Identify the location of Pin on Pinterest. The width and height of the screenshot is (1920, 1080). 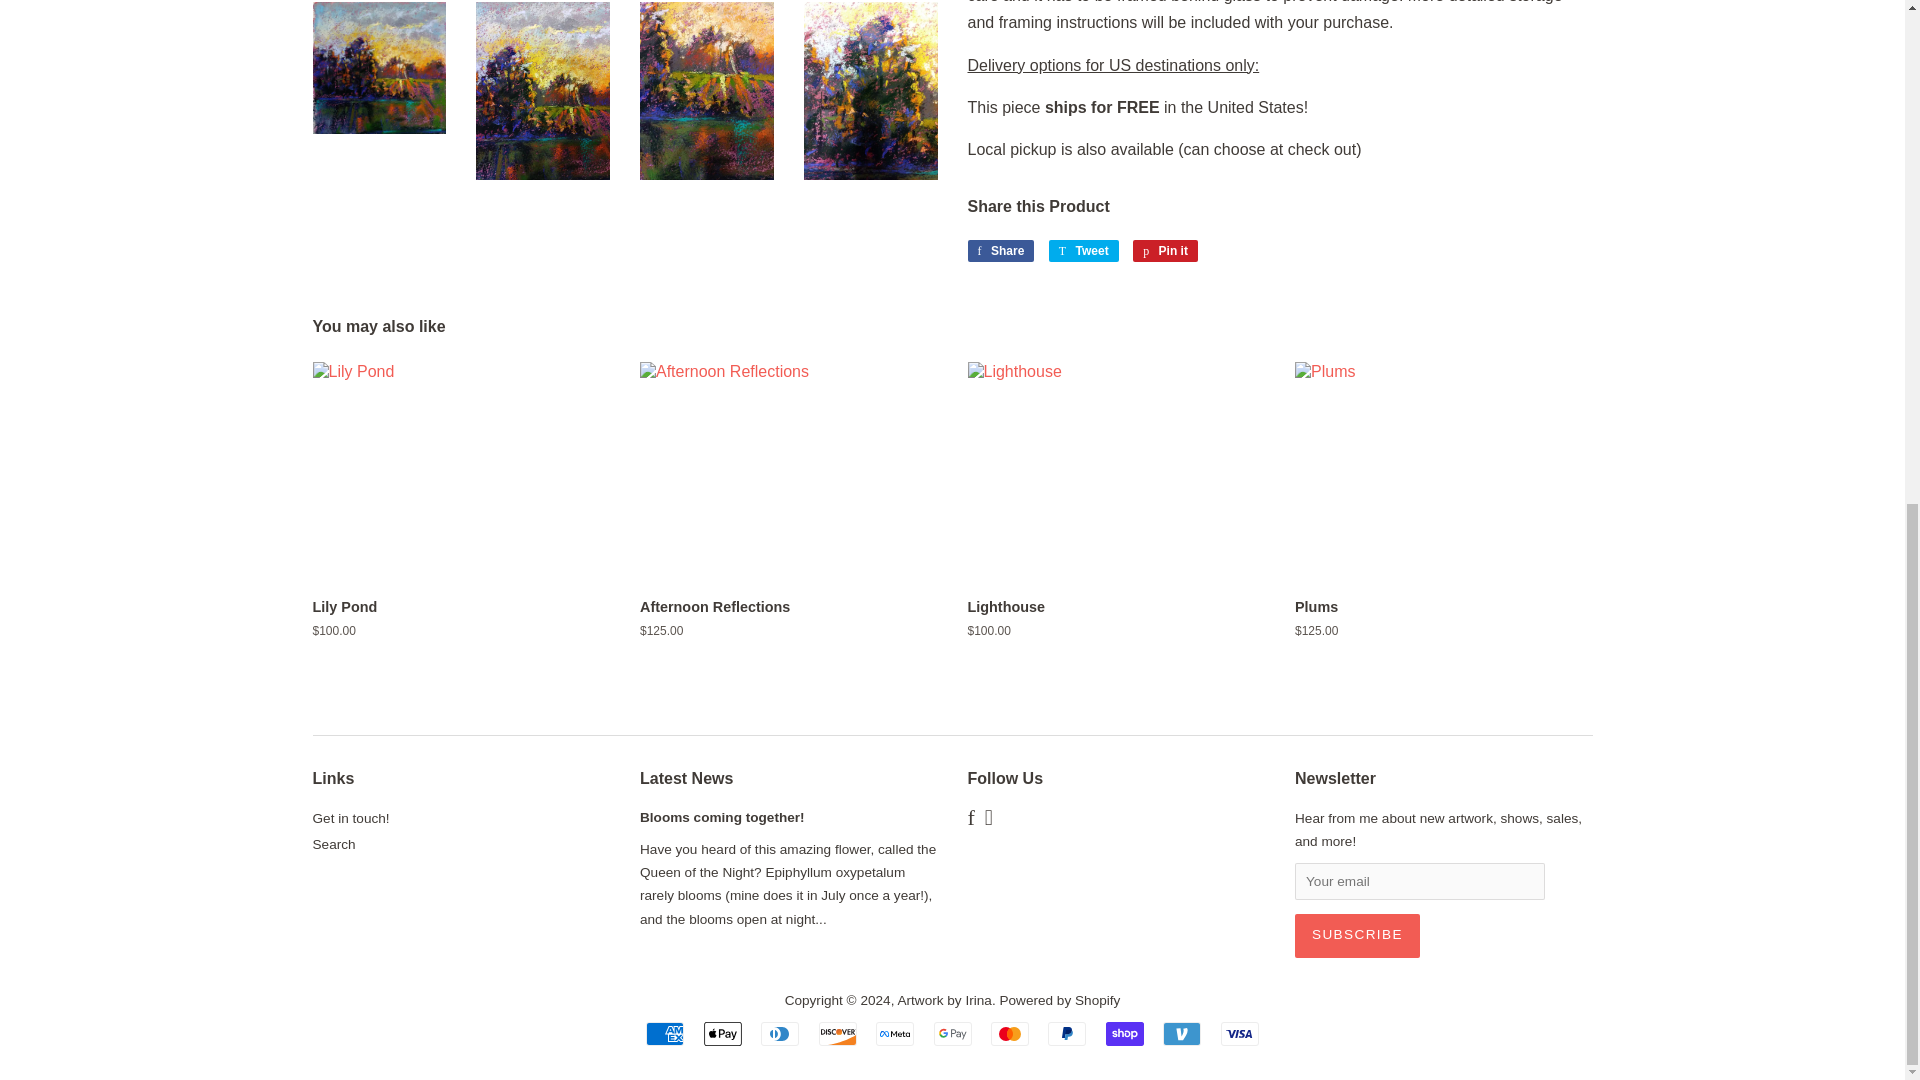
(1000, 250).